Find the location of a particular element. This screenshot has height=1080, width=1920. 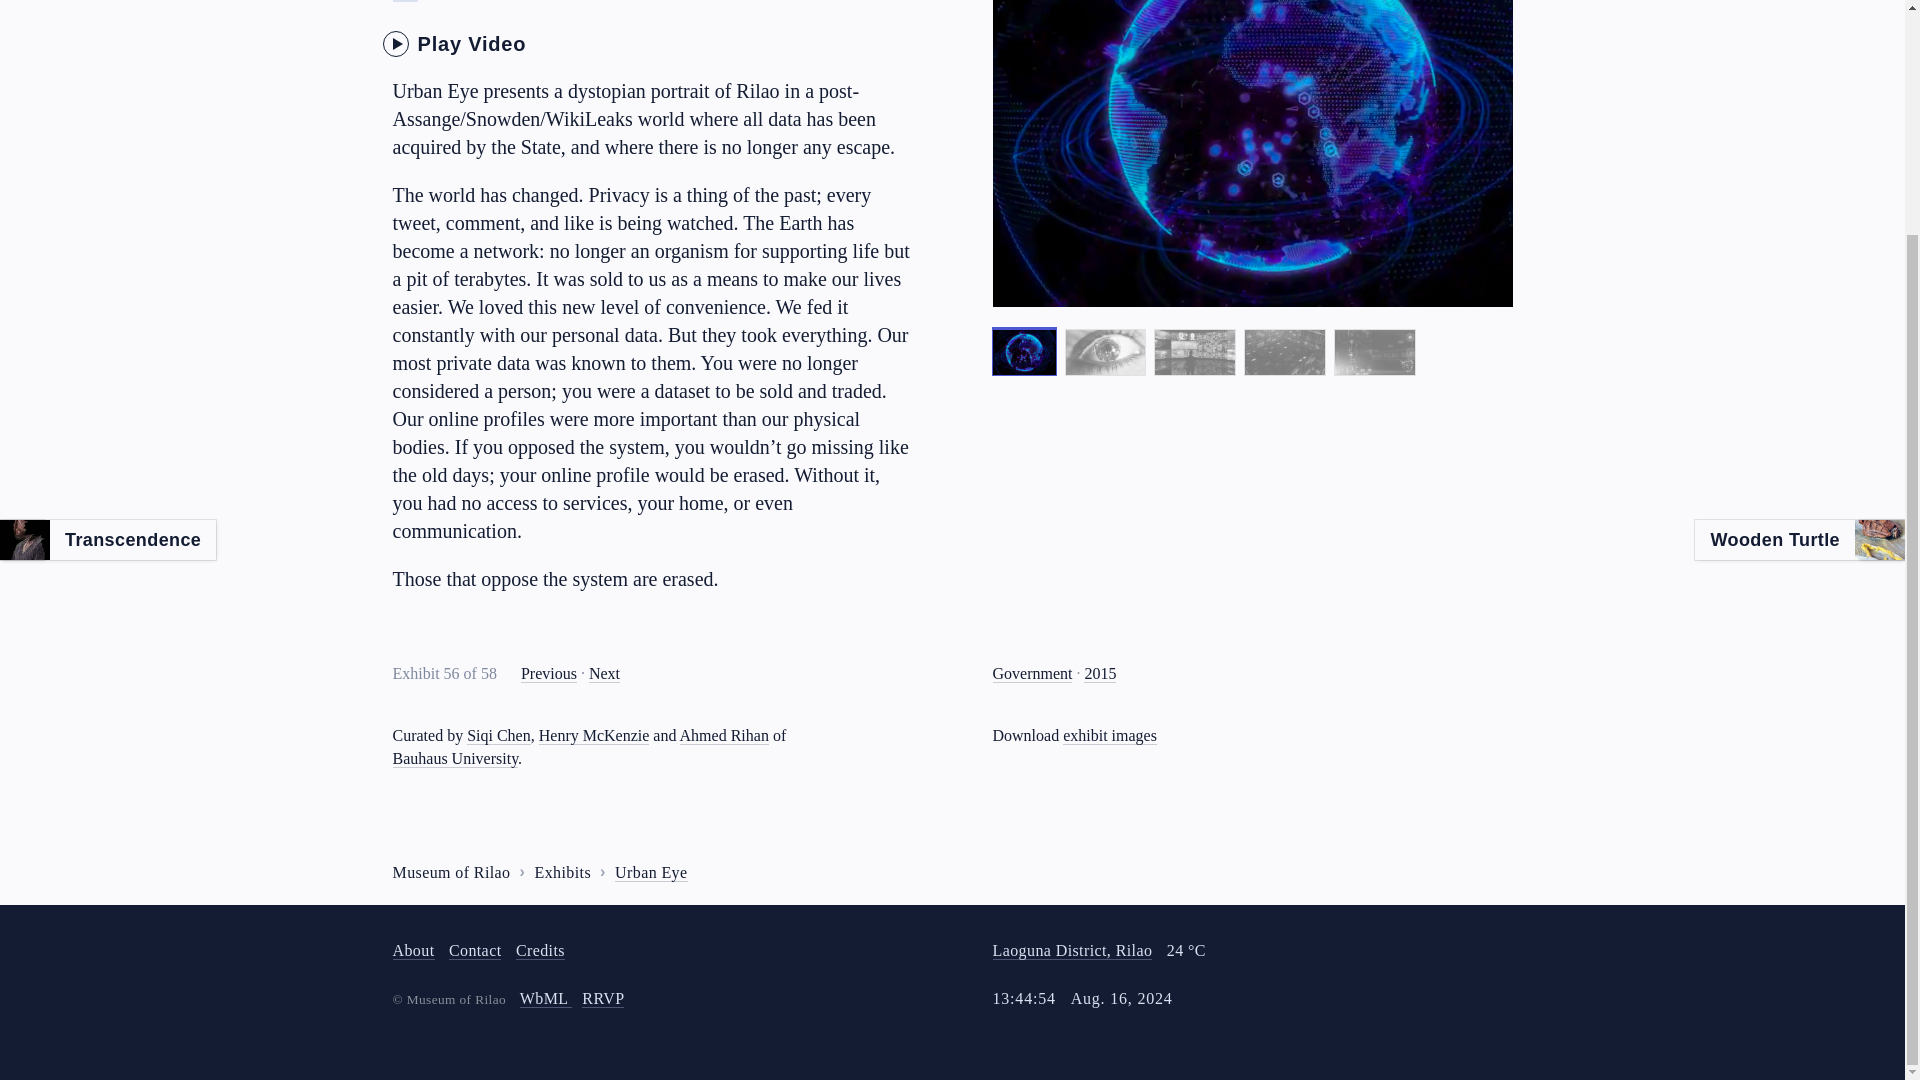

RRVP is located at coordinates (602, 998).